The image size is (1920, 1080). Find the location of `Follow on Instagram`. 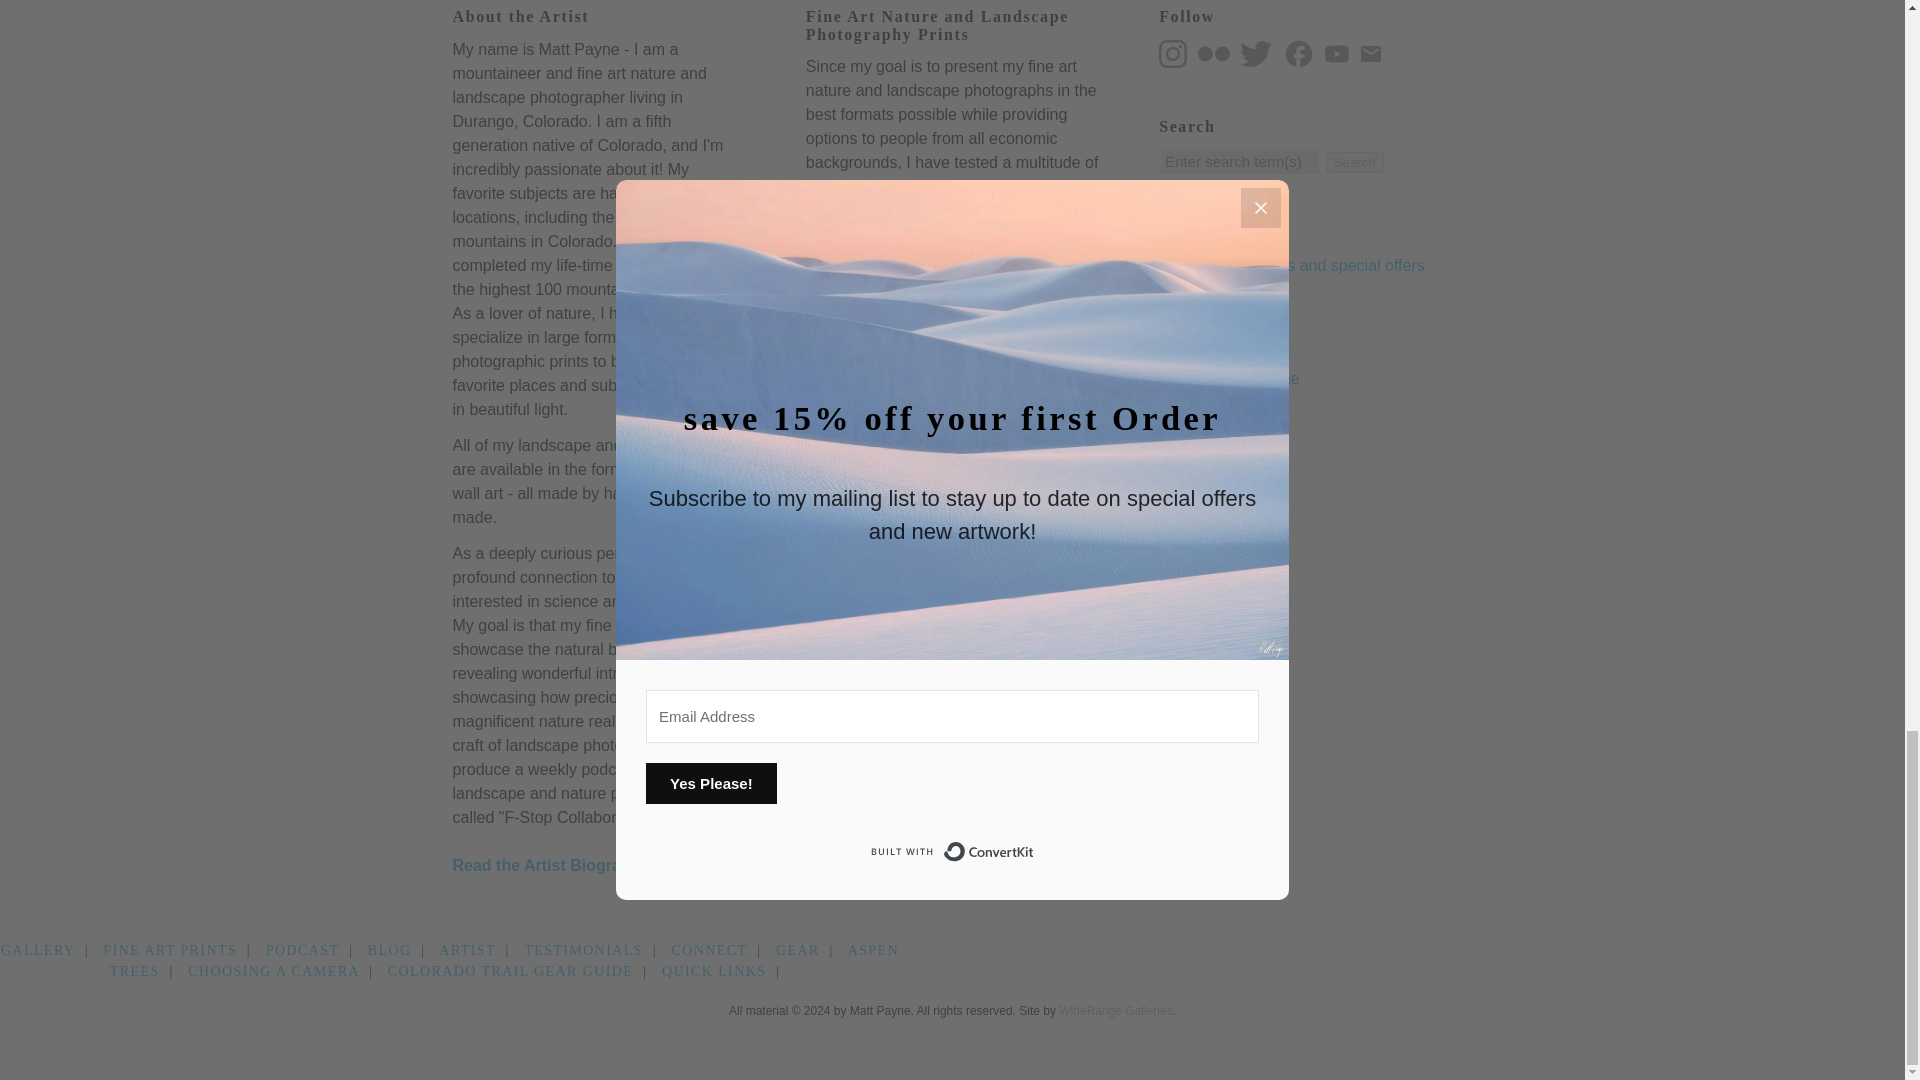

Follow on Instagram is located at coordinates (1172, 54).